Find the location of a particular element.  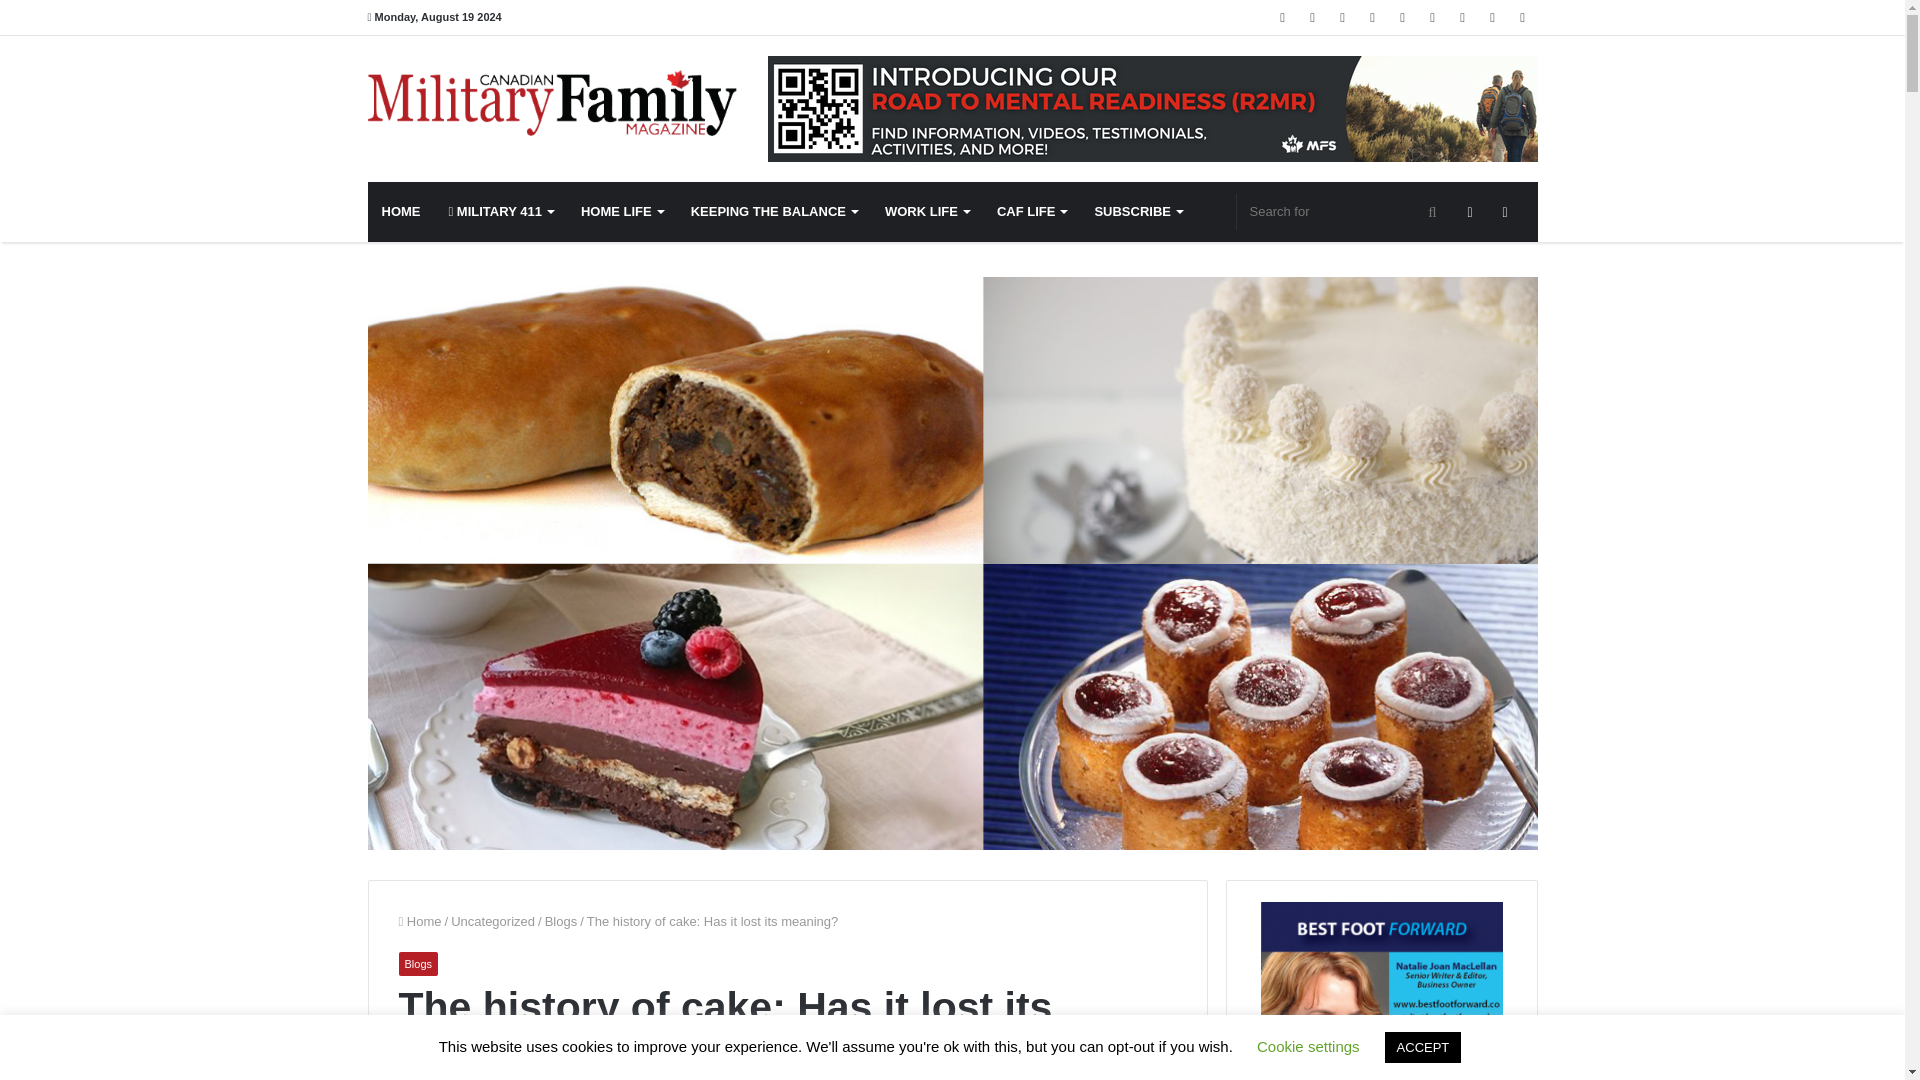

KEEPING THE BALANCE is located at coordinates (774, 212).